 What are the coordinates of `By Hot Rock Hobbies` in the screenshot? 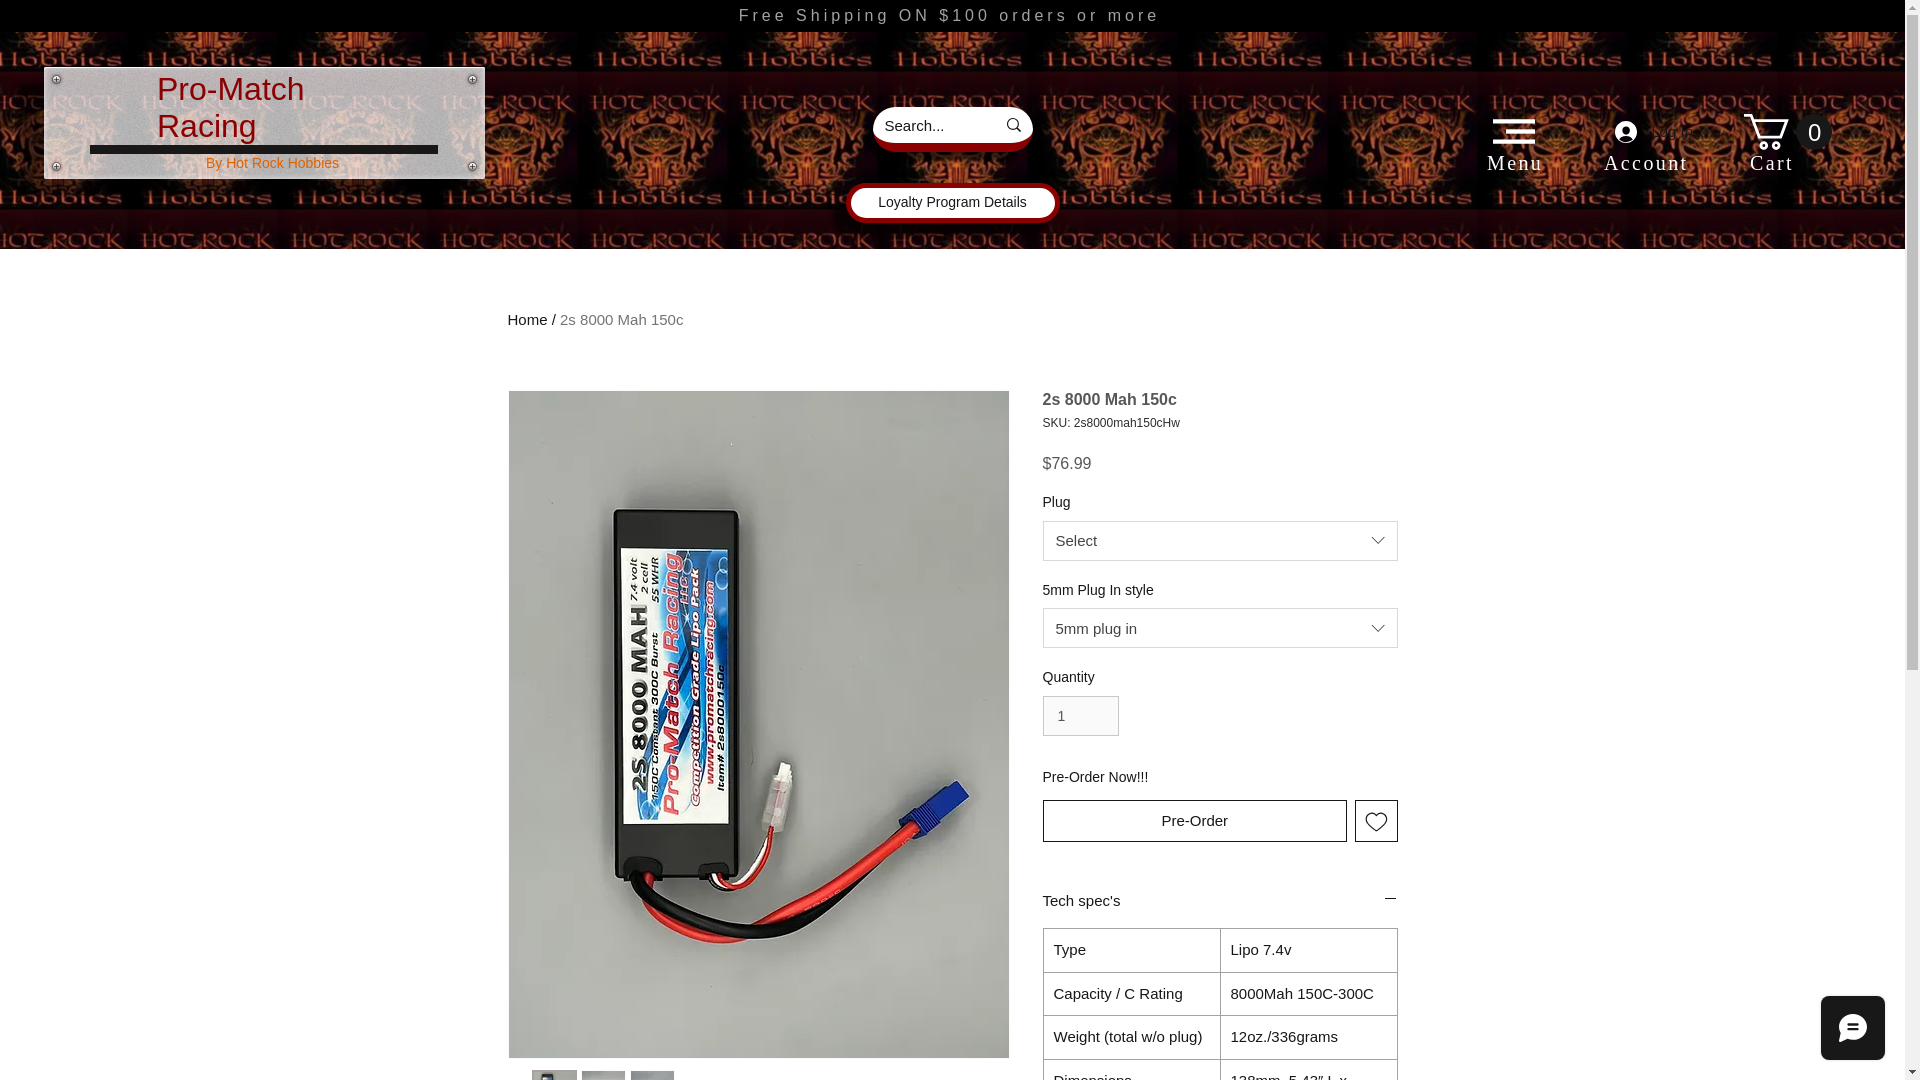 It's located at (272, 162).